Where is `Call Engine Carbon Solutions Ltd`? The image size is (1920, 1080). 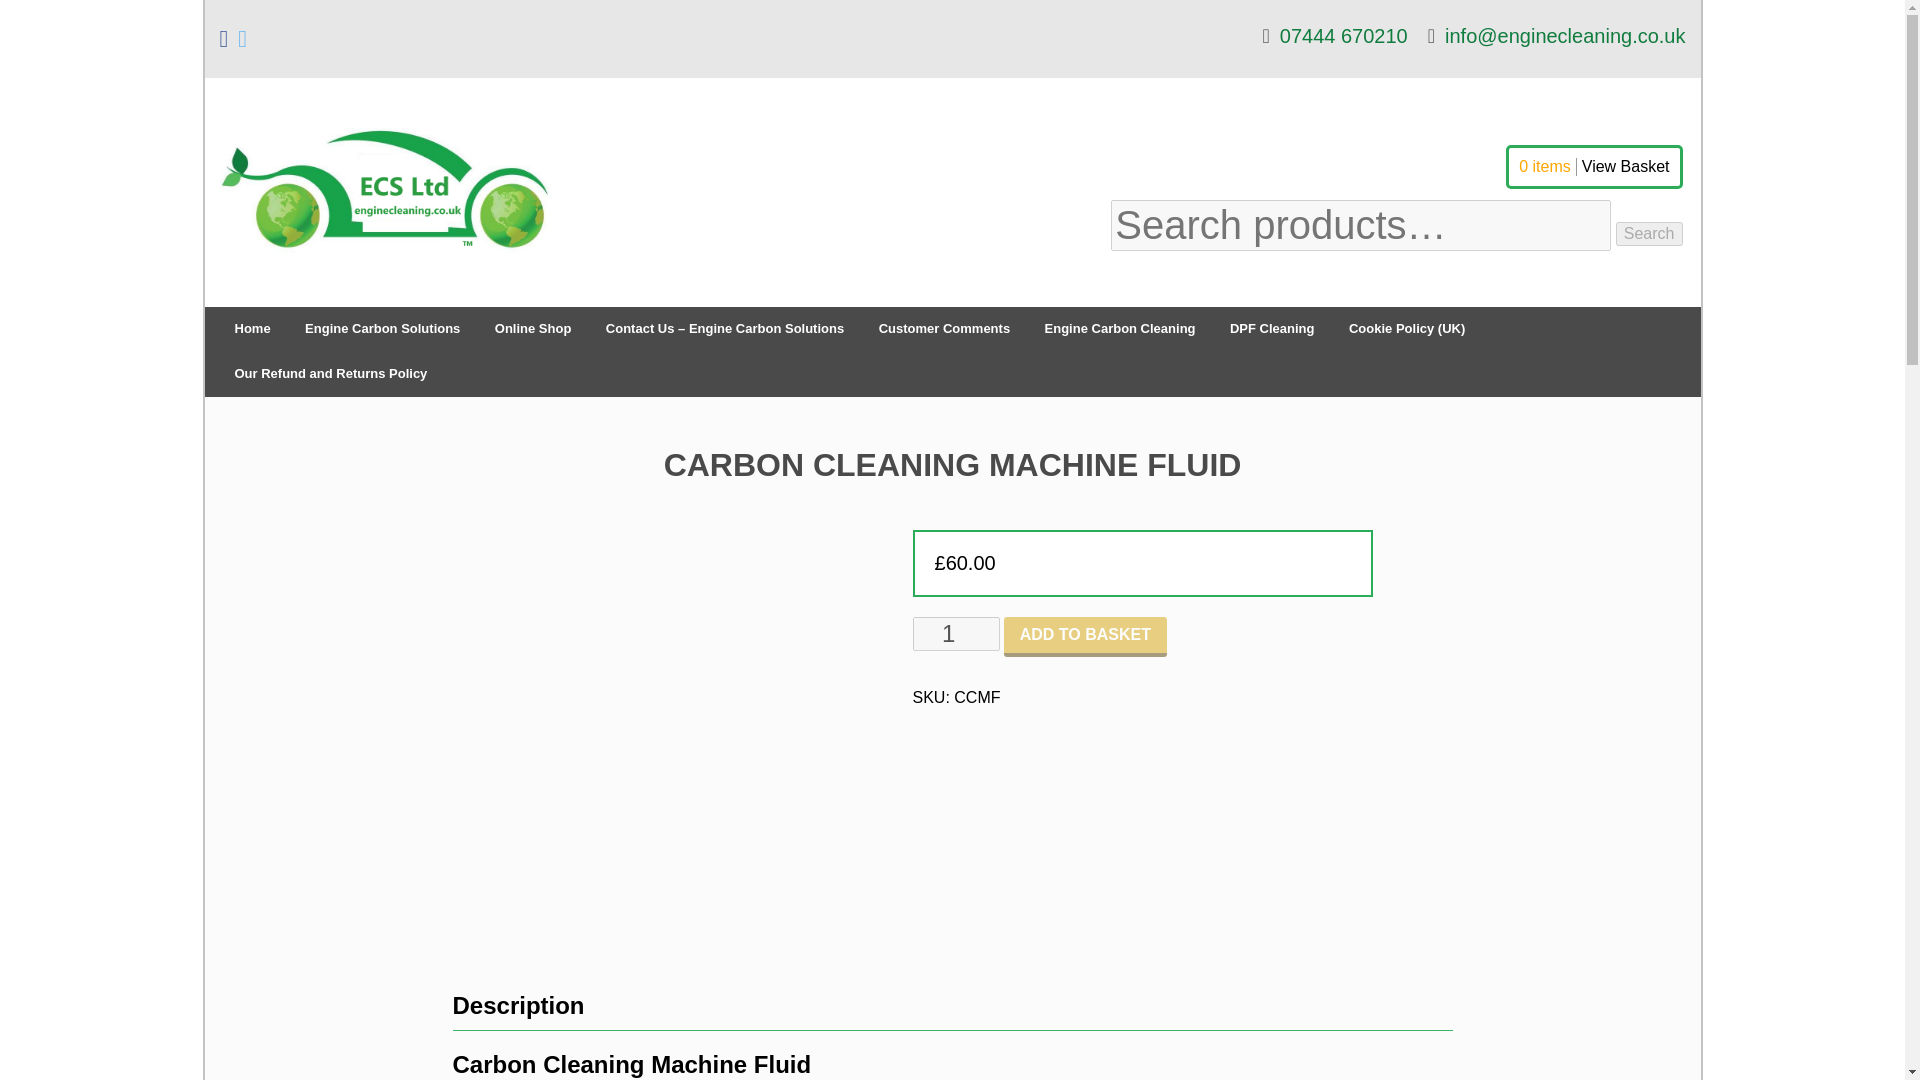 Call Engine Carbon Solutions Ltd is located at coordinates (1334, 36).